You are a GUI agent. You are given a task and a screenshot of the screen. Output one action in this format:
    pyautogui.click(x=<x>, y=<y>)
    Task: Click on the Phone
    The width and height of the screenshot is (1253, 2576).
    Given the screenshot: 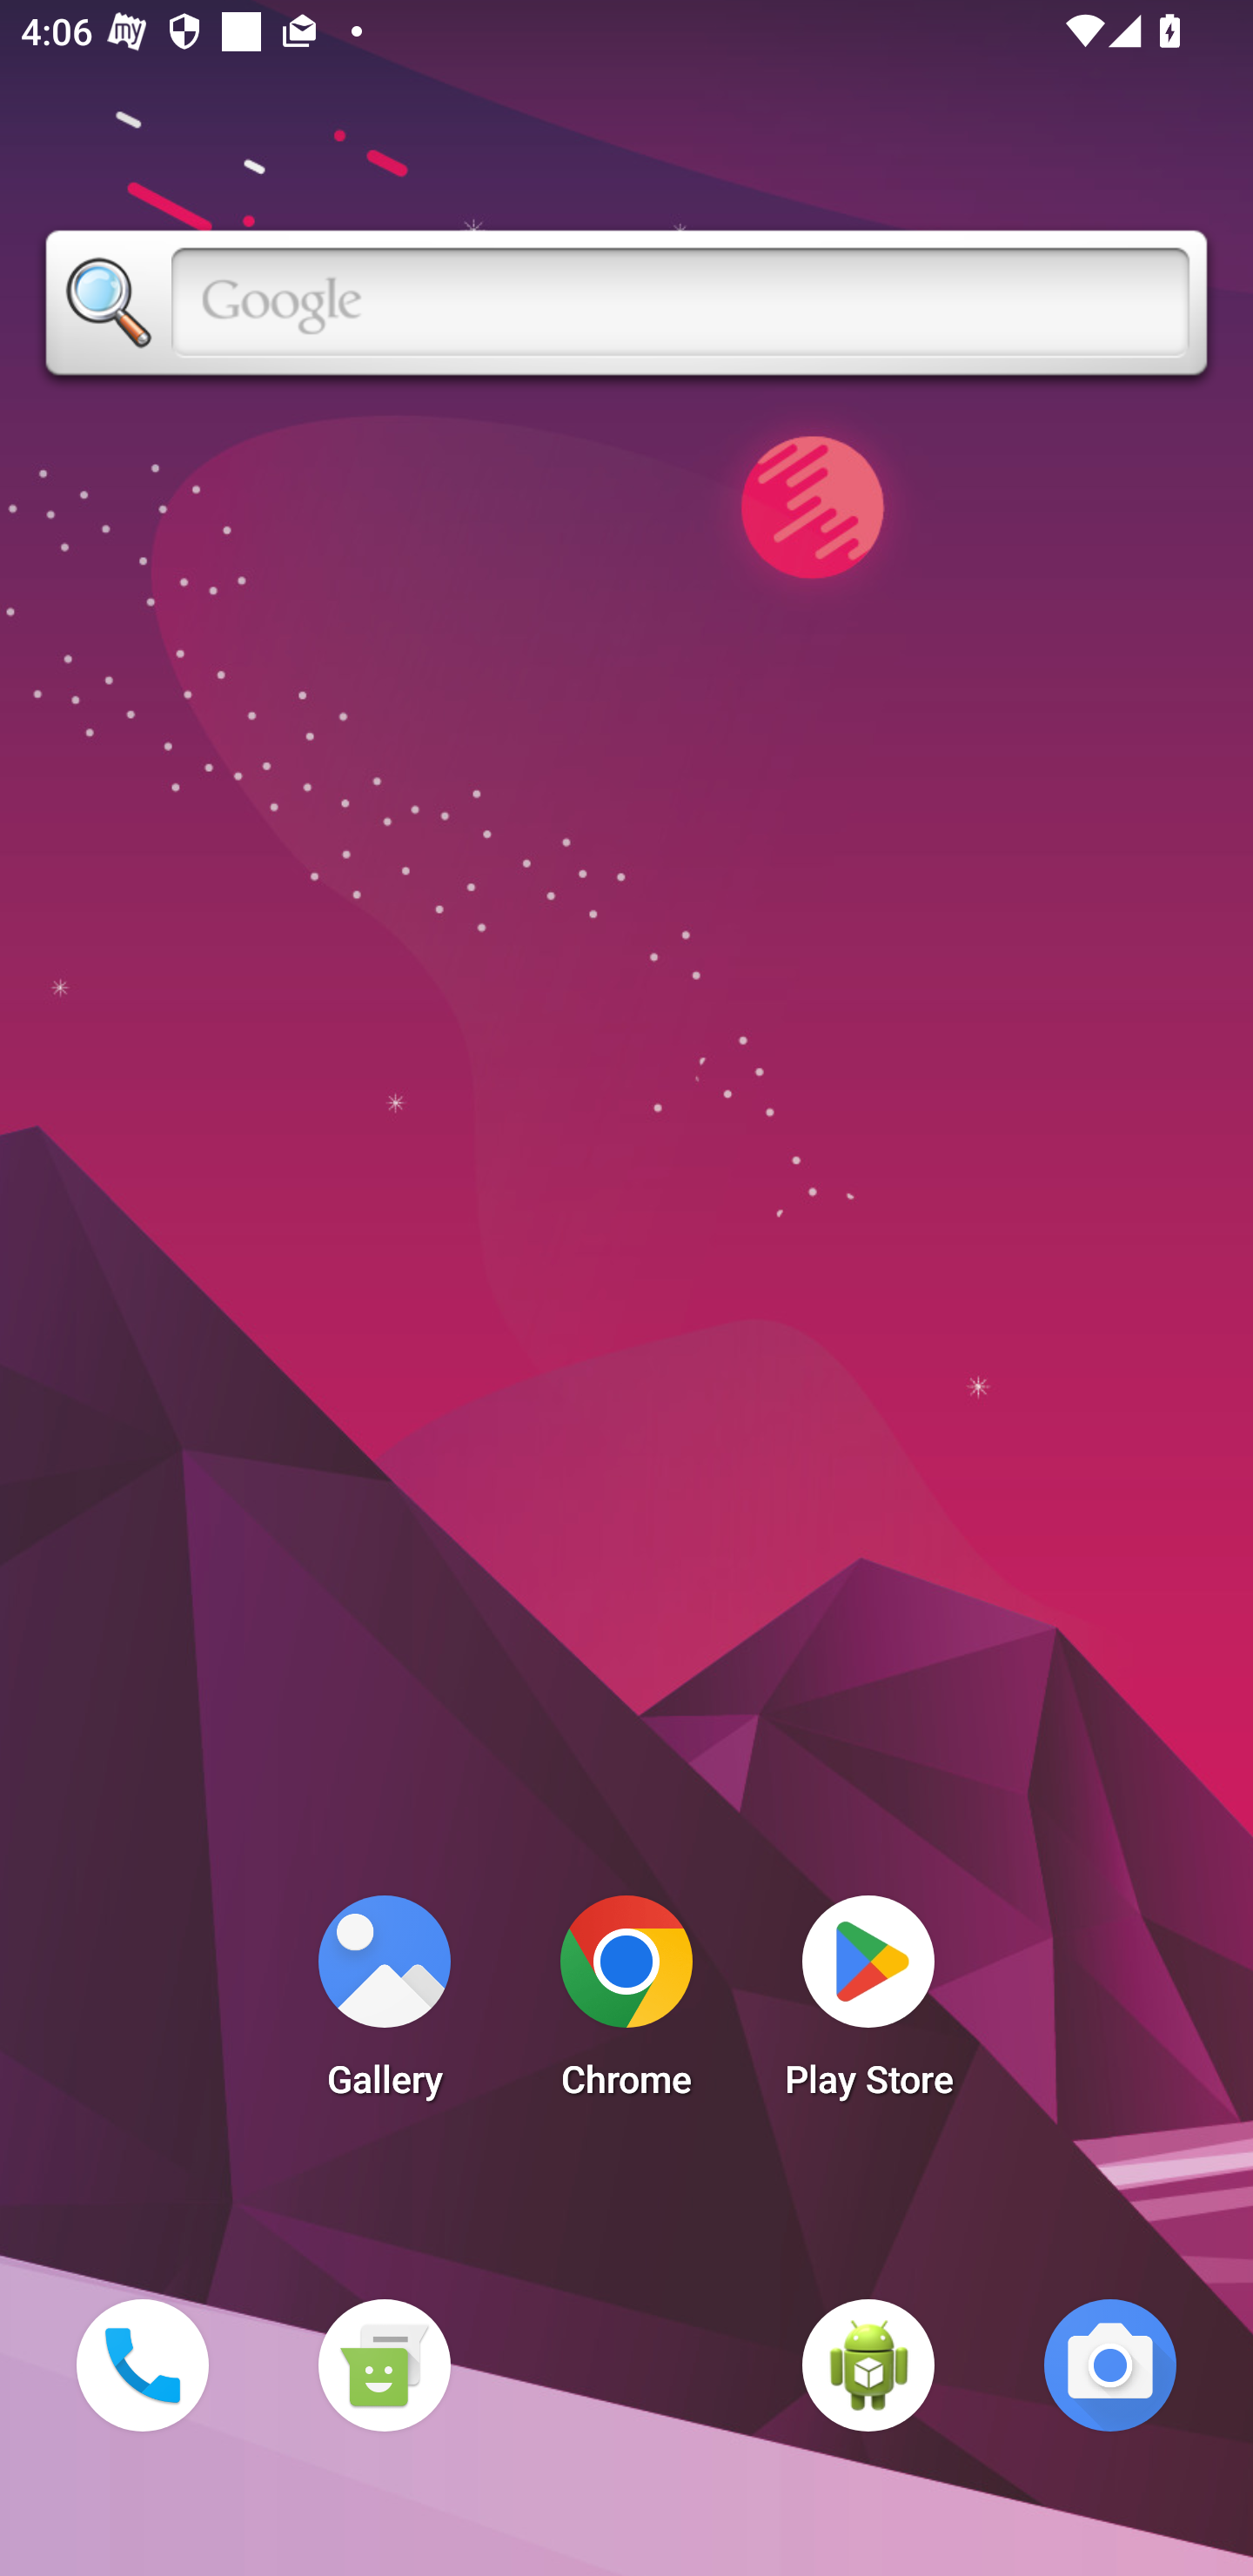 What is the action you would take?
    pyautogui.click(x=142, y=2365)
    